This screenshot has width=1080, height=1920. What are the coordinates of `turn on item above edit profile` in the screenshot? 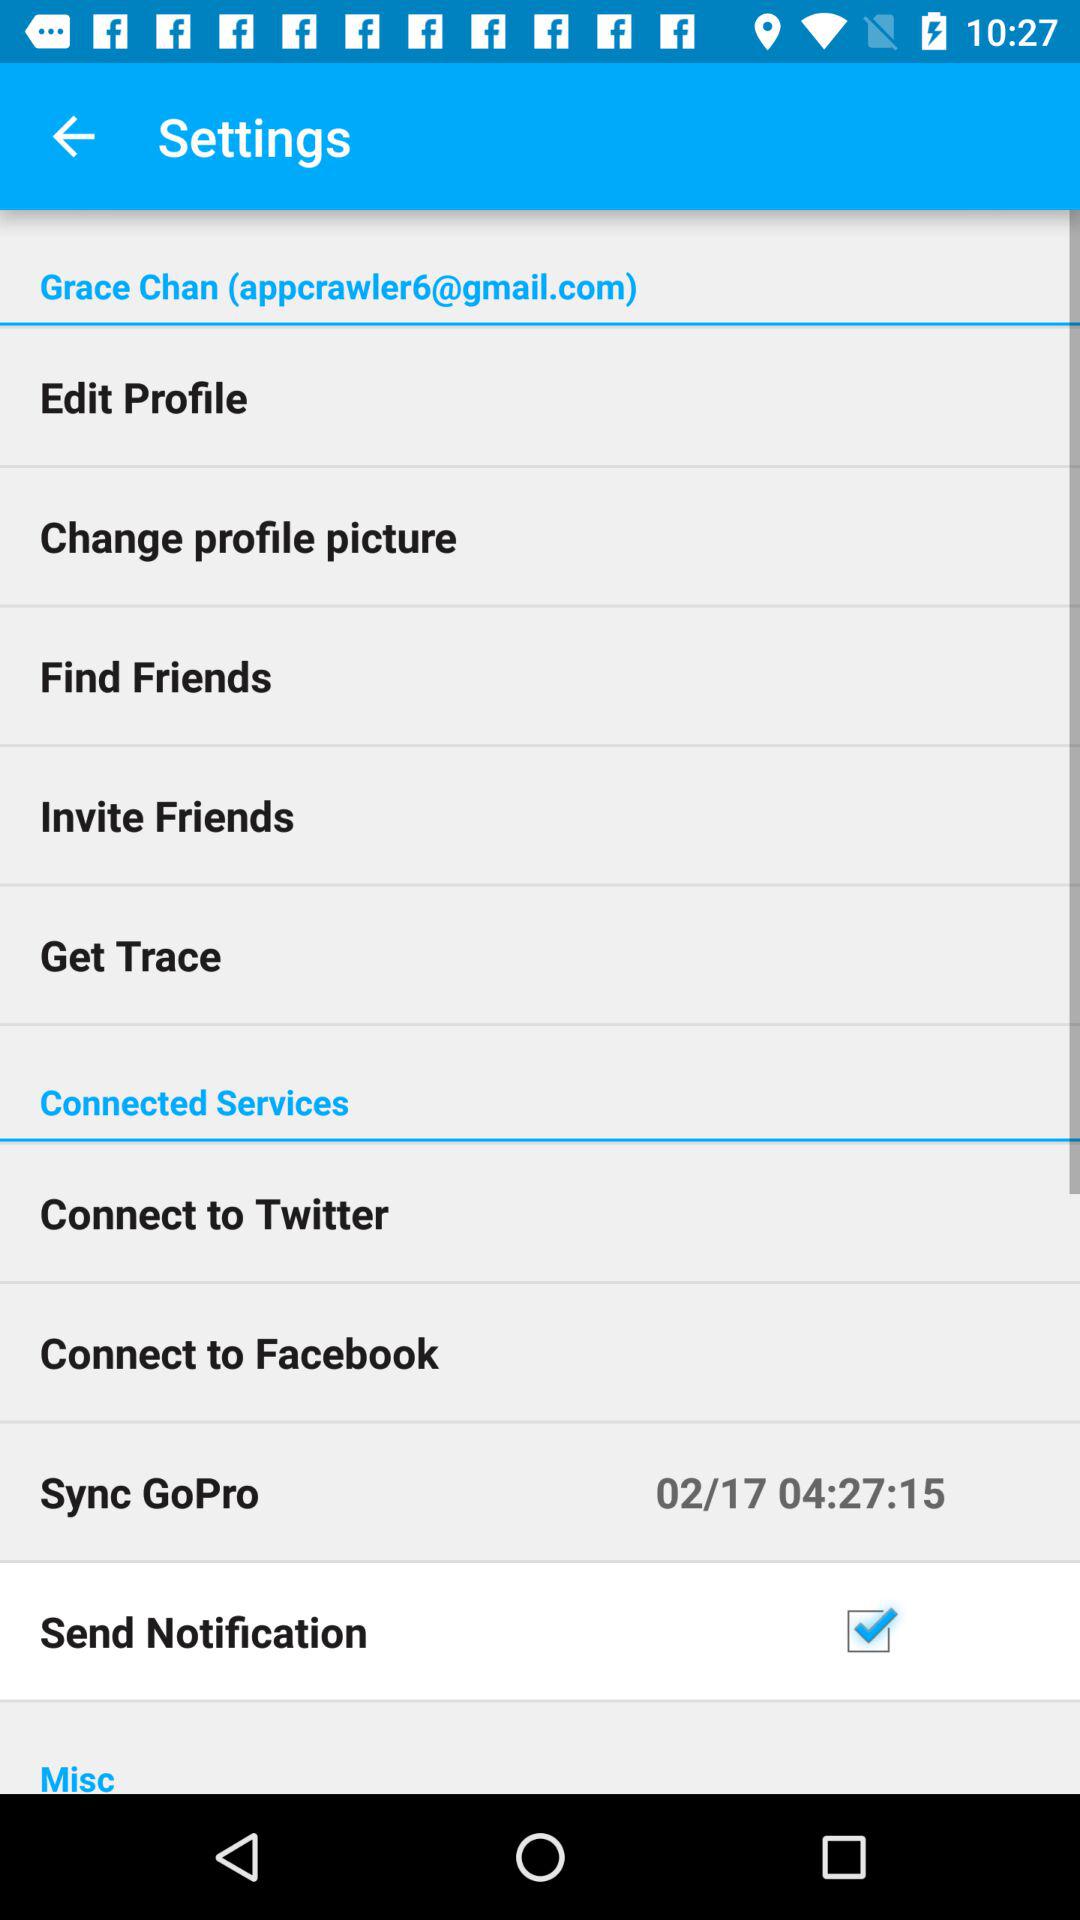 It's located at (540, 324).